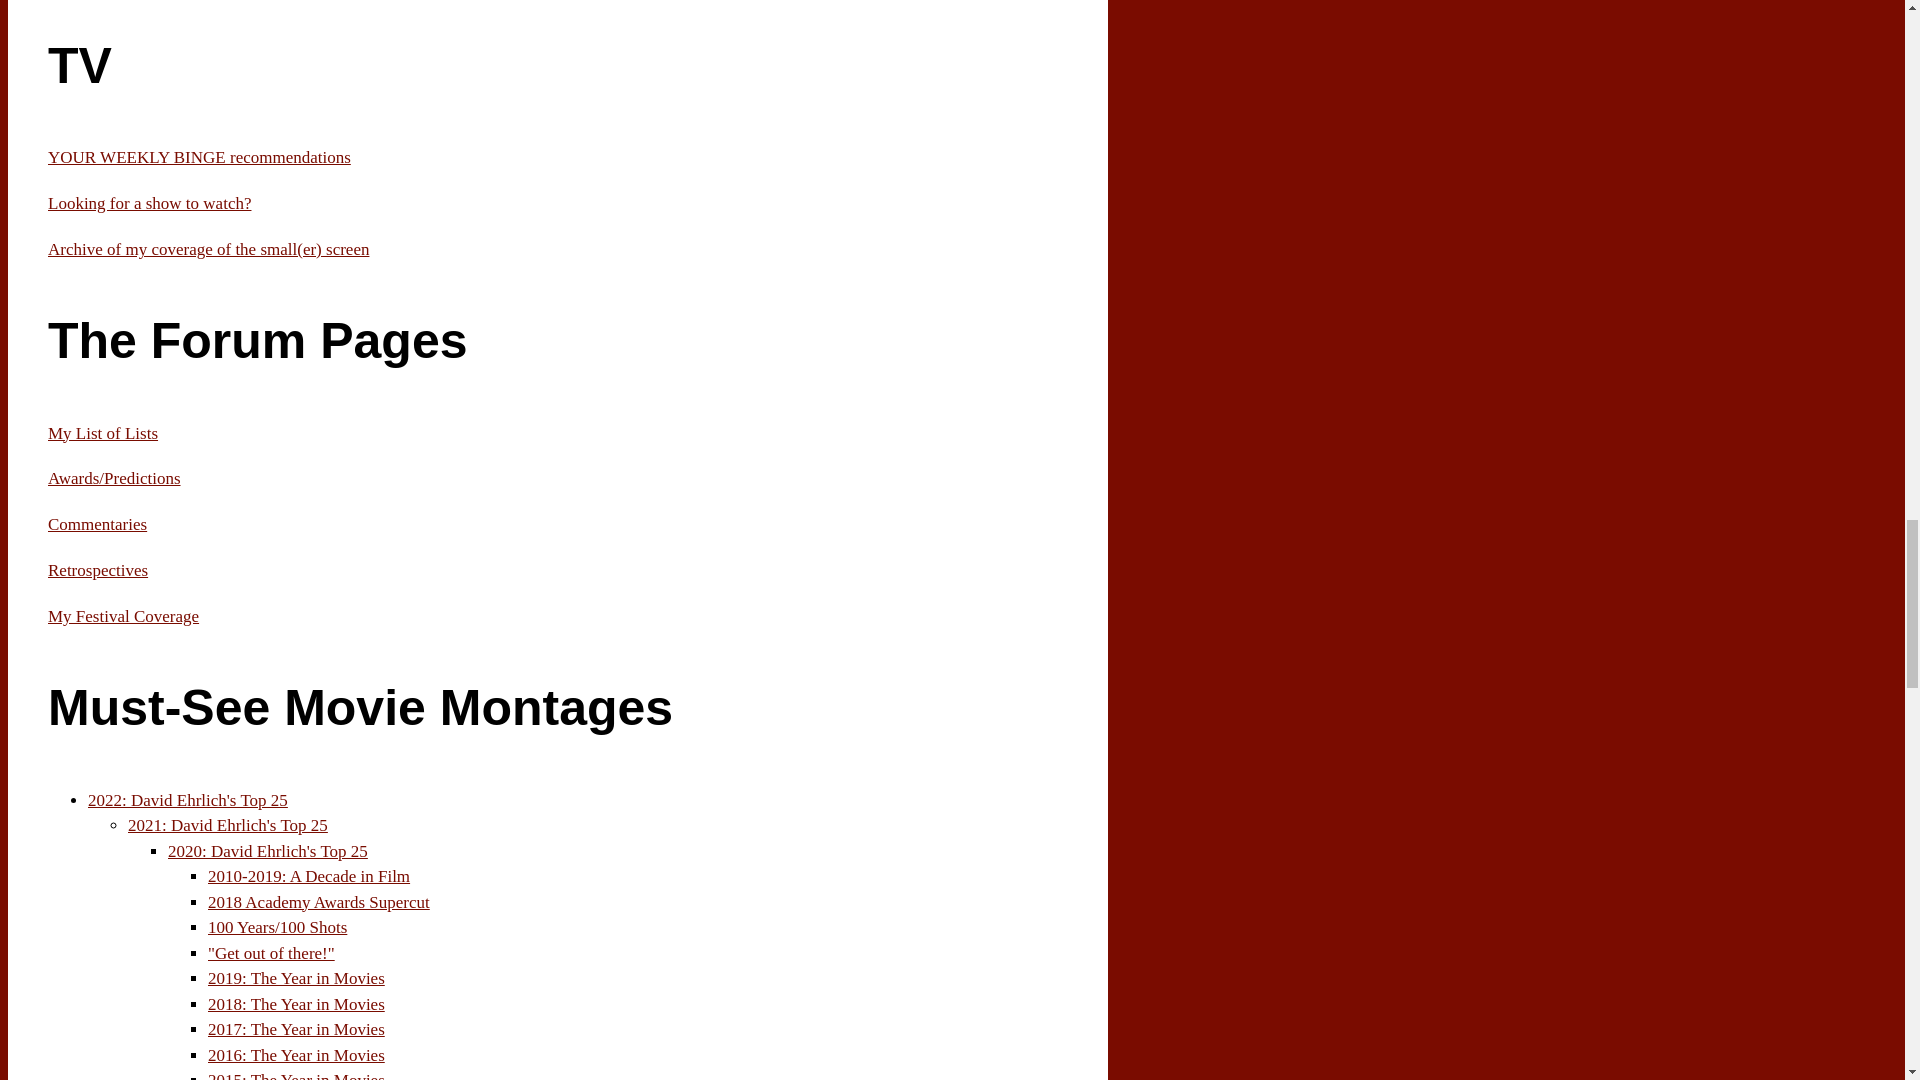  Describe the element at coordinates (102, 433) in the screenshot. I see `My List of Lists` at that location.